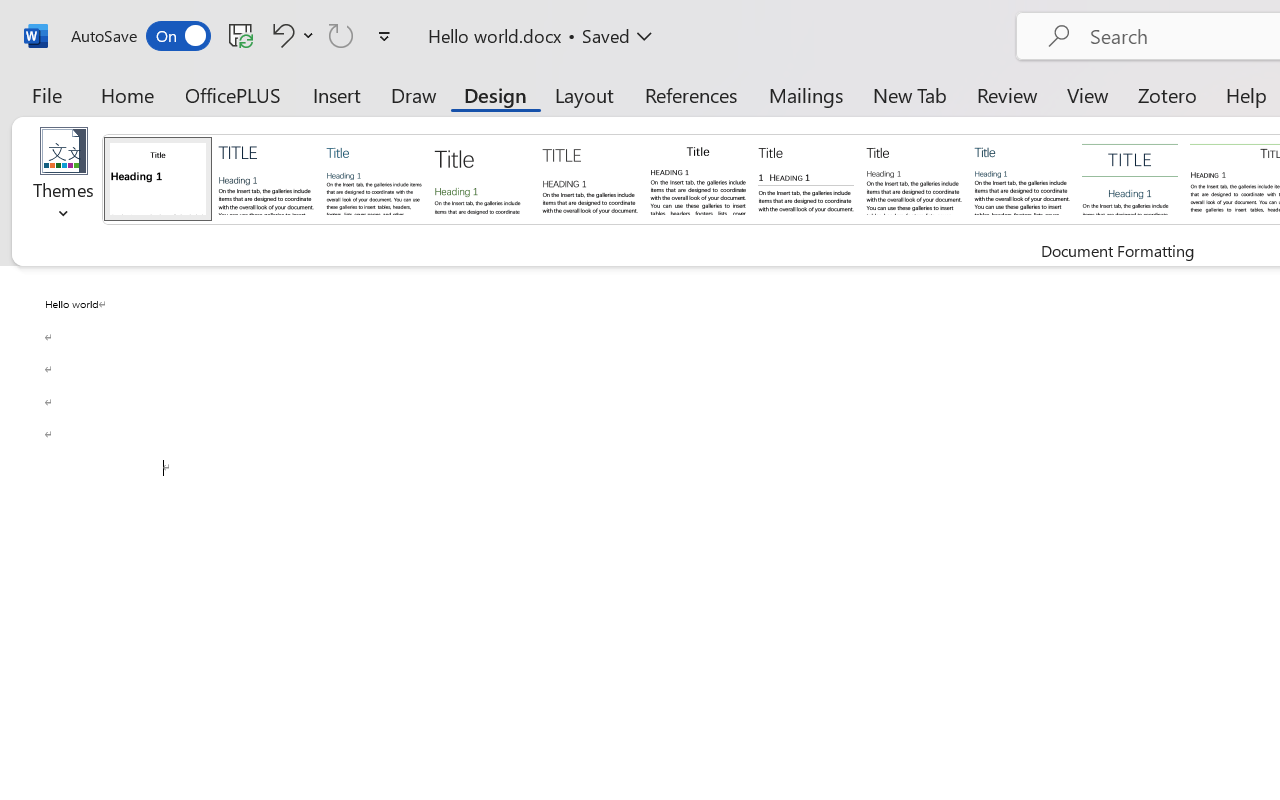 Image resolution: width=1280 pixels, height=800 pixels. I want to click on Insert, so click(338, 94).